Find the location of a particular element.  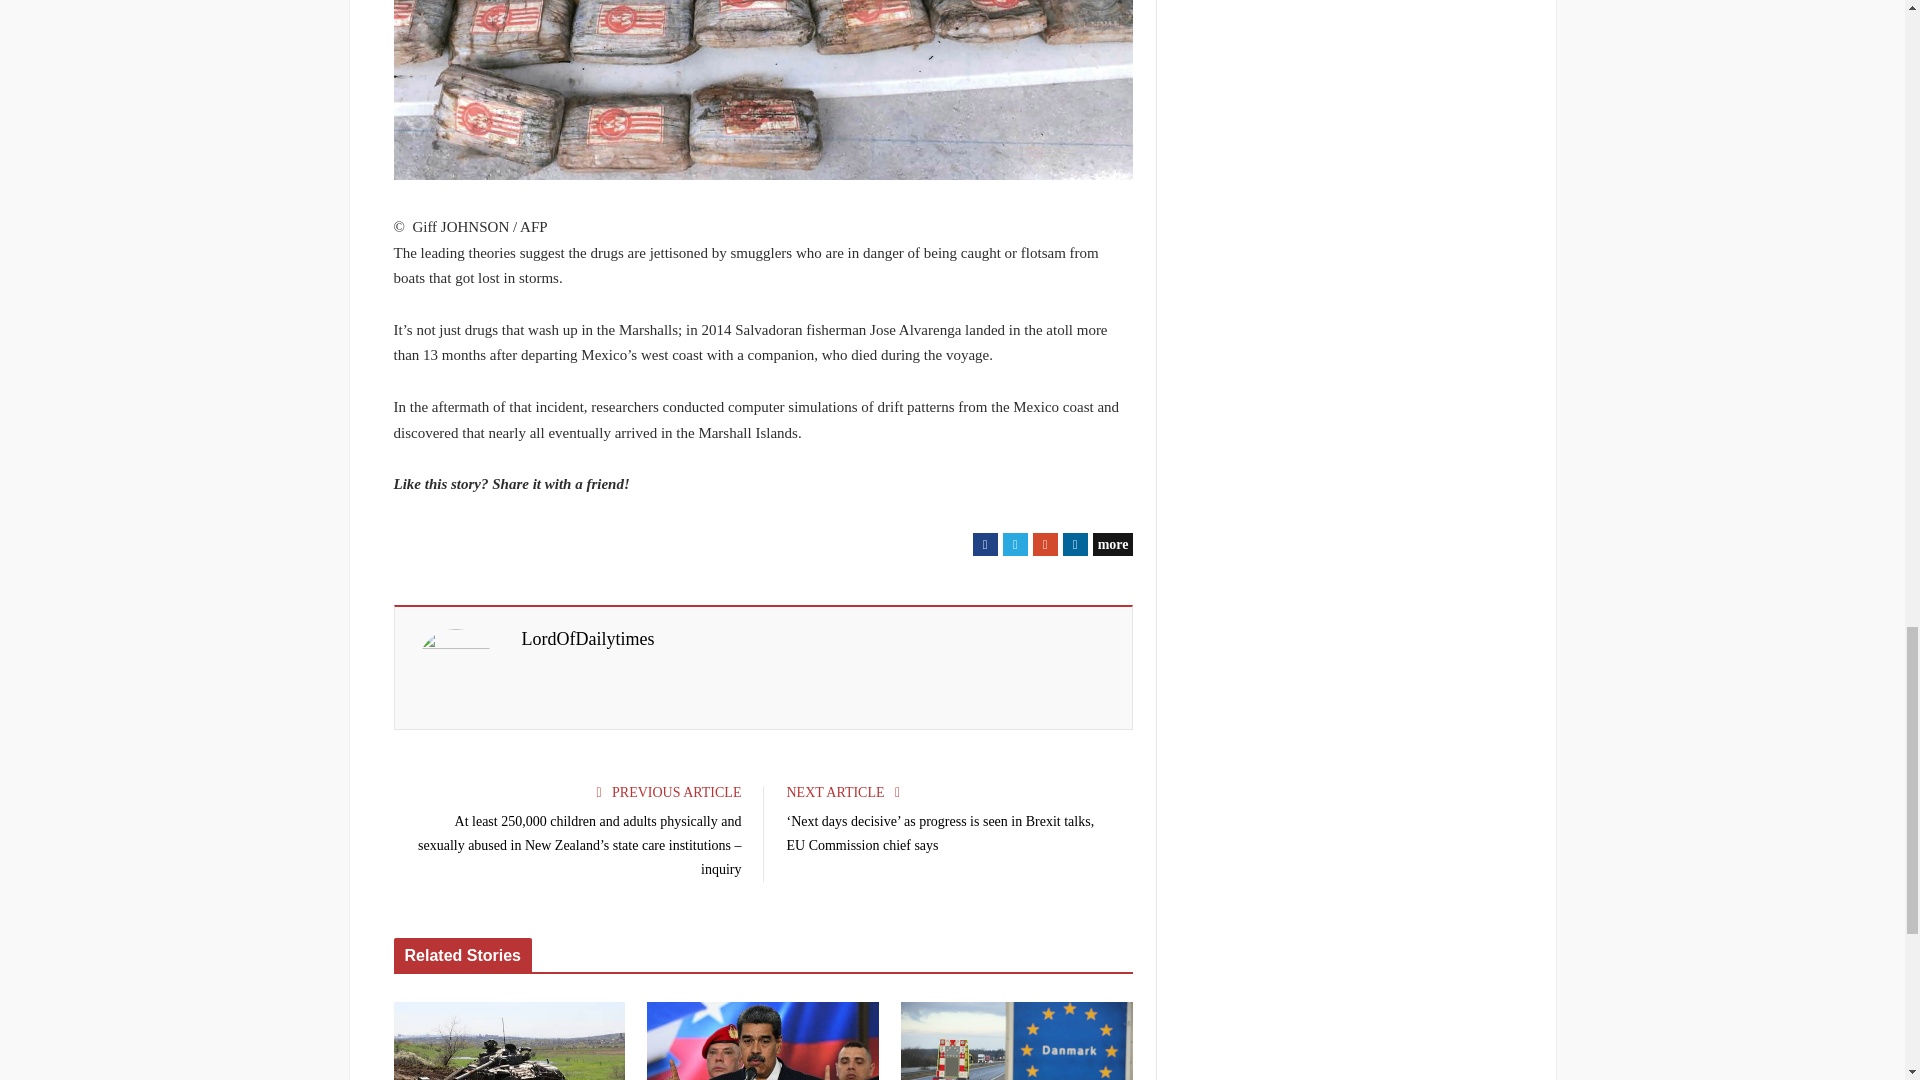

Twitter is located at coordinates (1014, 544).